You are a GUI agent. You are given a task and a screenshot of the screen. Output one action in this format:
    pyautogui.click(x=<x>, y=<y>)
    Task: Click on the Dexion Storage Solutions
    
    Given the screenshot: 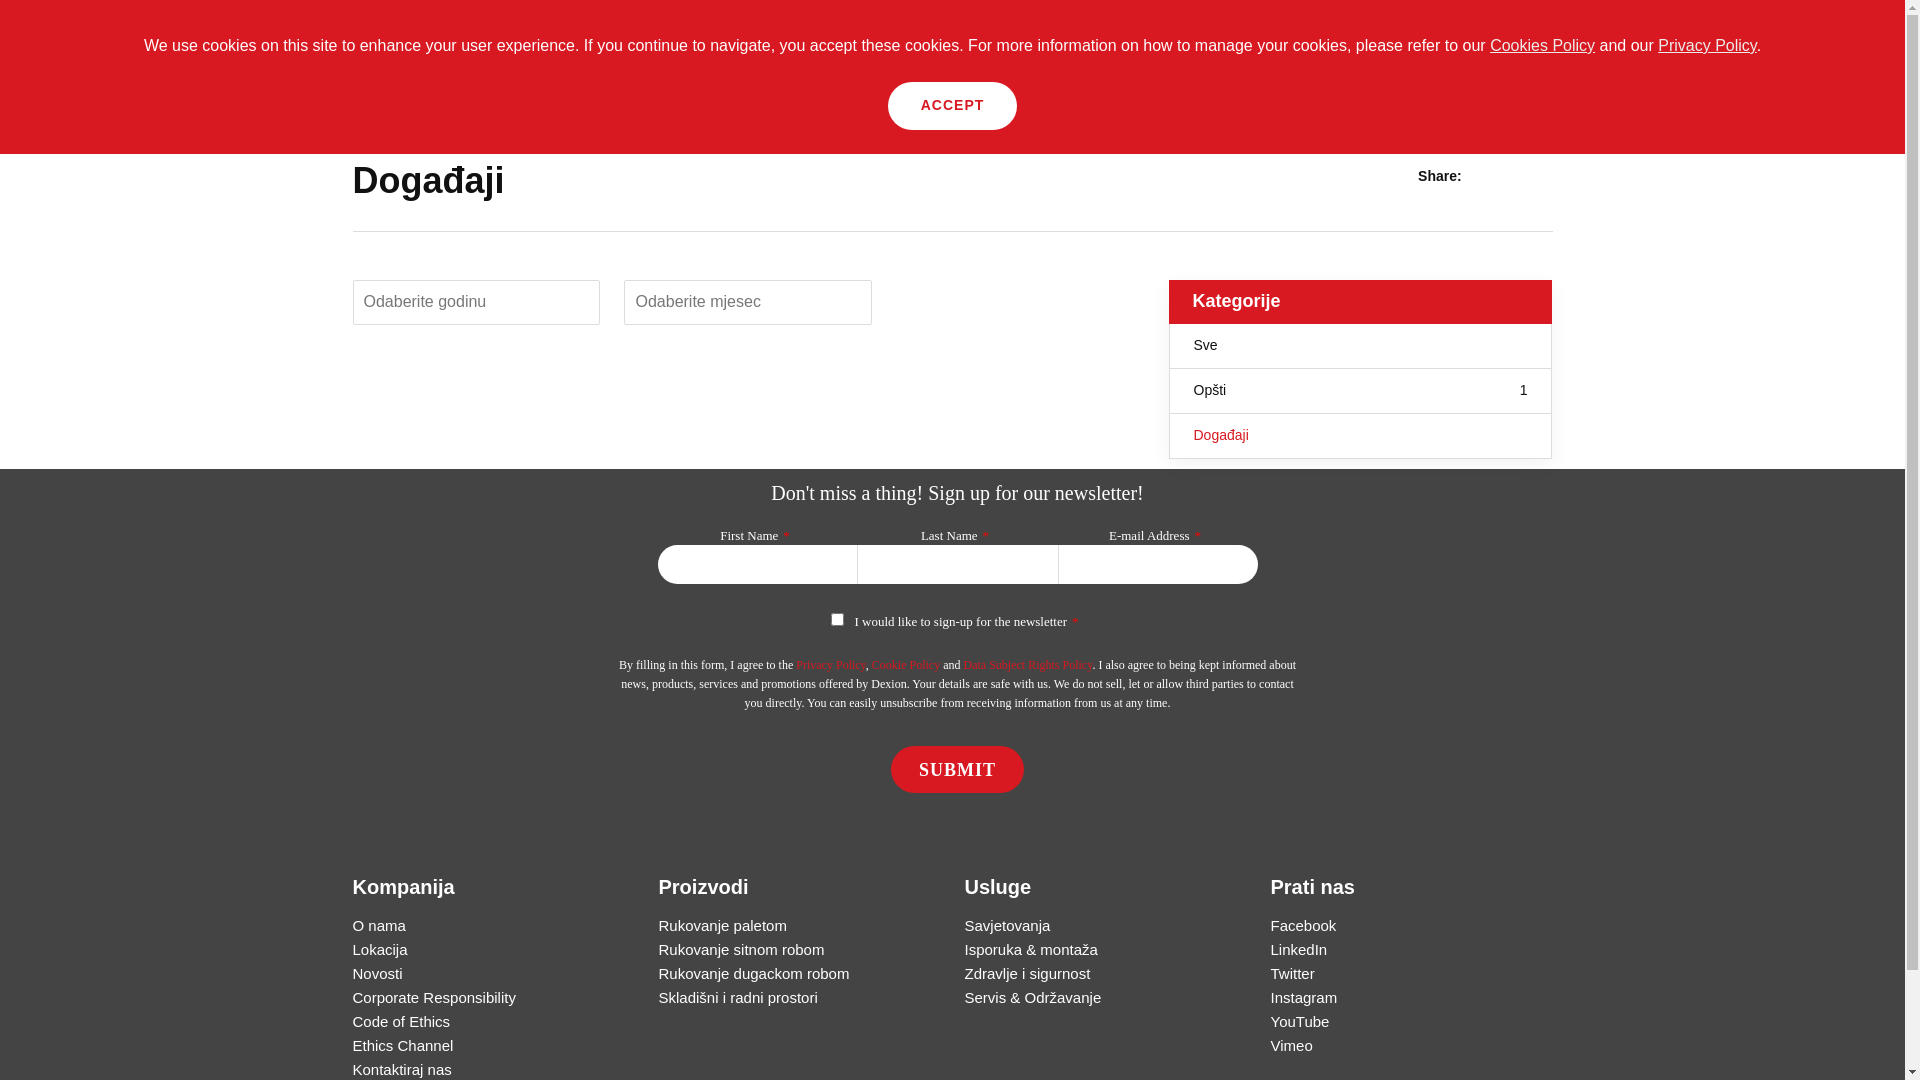 What is the action you would take?
    pyautogui.click(x=146, y=48)
    